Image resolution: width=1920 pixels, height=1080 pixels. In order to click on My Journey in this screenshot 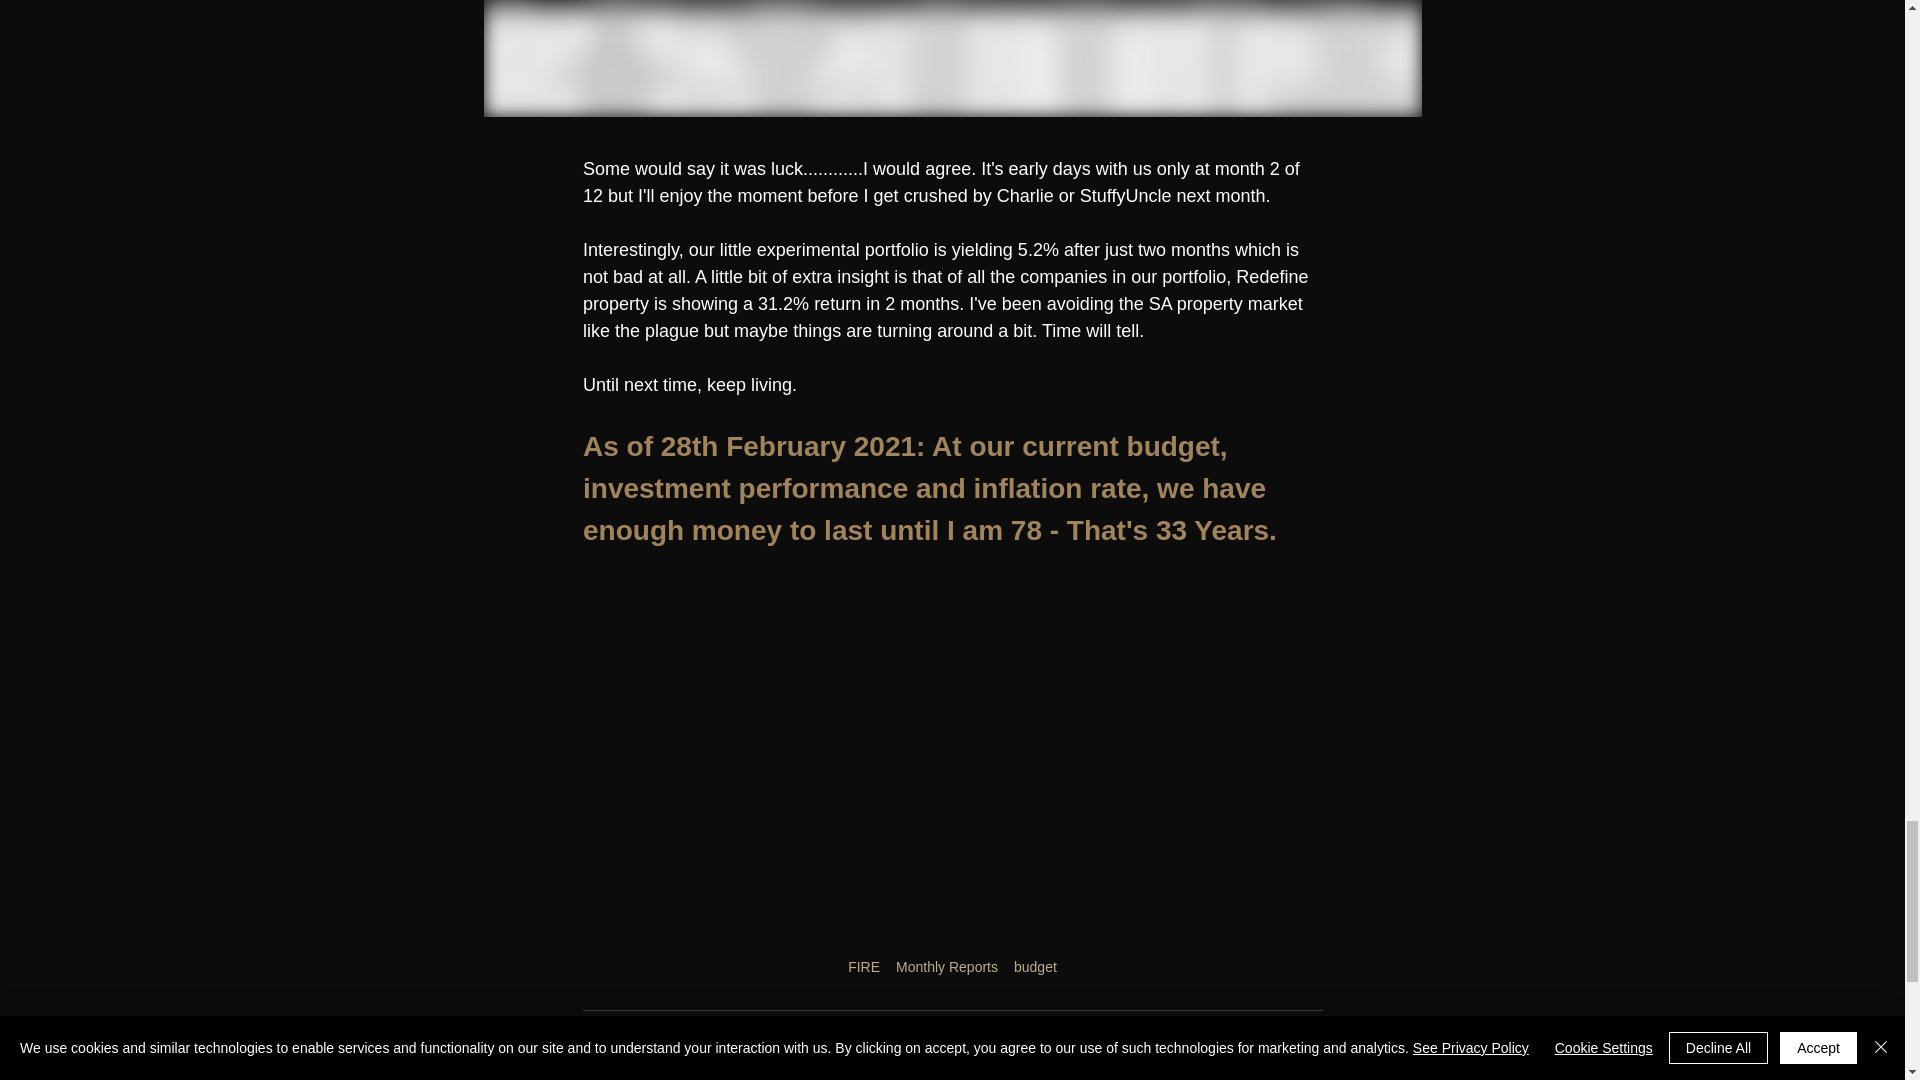, I will do `click(1208, 1040)`.